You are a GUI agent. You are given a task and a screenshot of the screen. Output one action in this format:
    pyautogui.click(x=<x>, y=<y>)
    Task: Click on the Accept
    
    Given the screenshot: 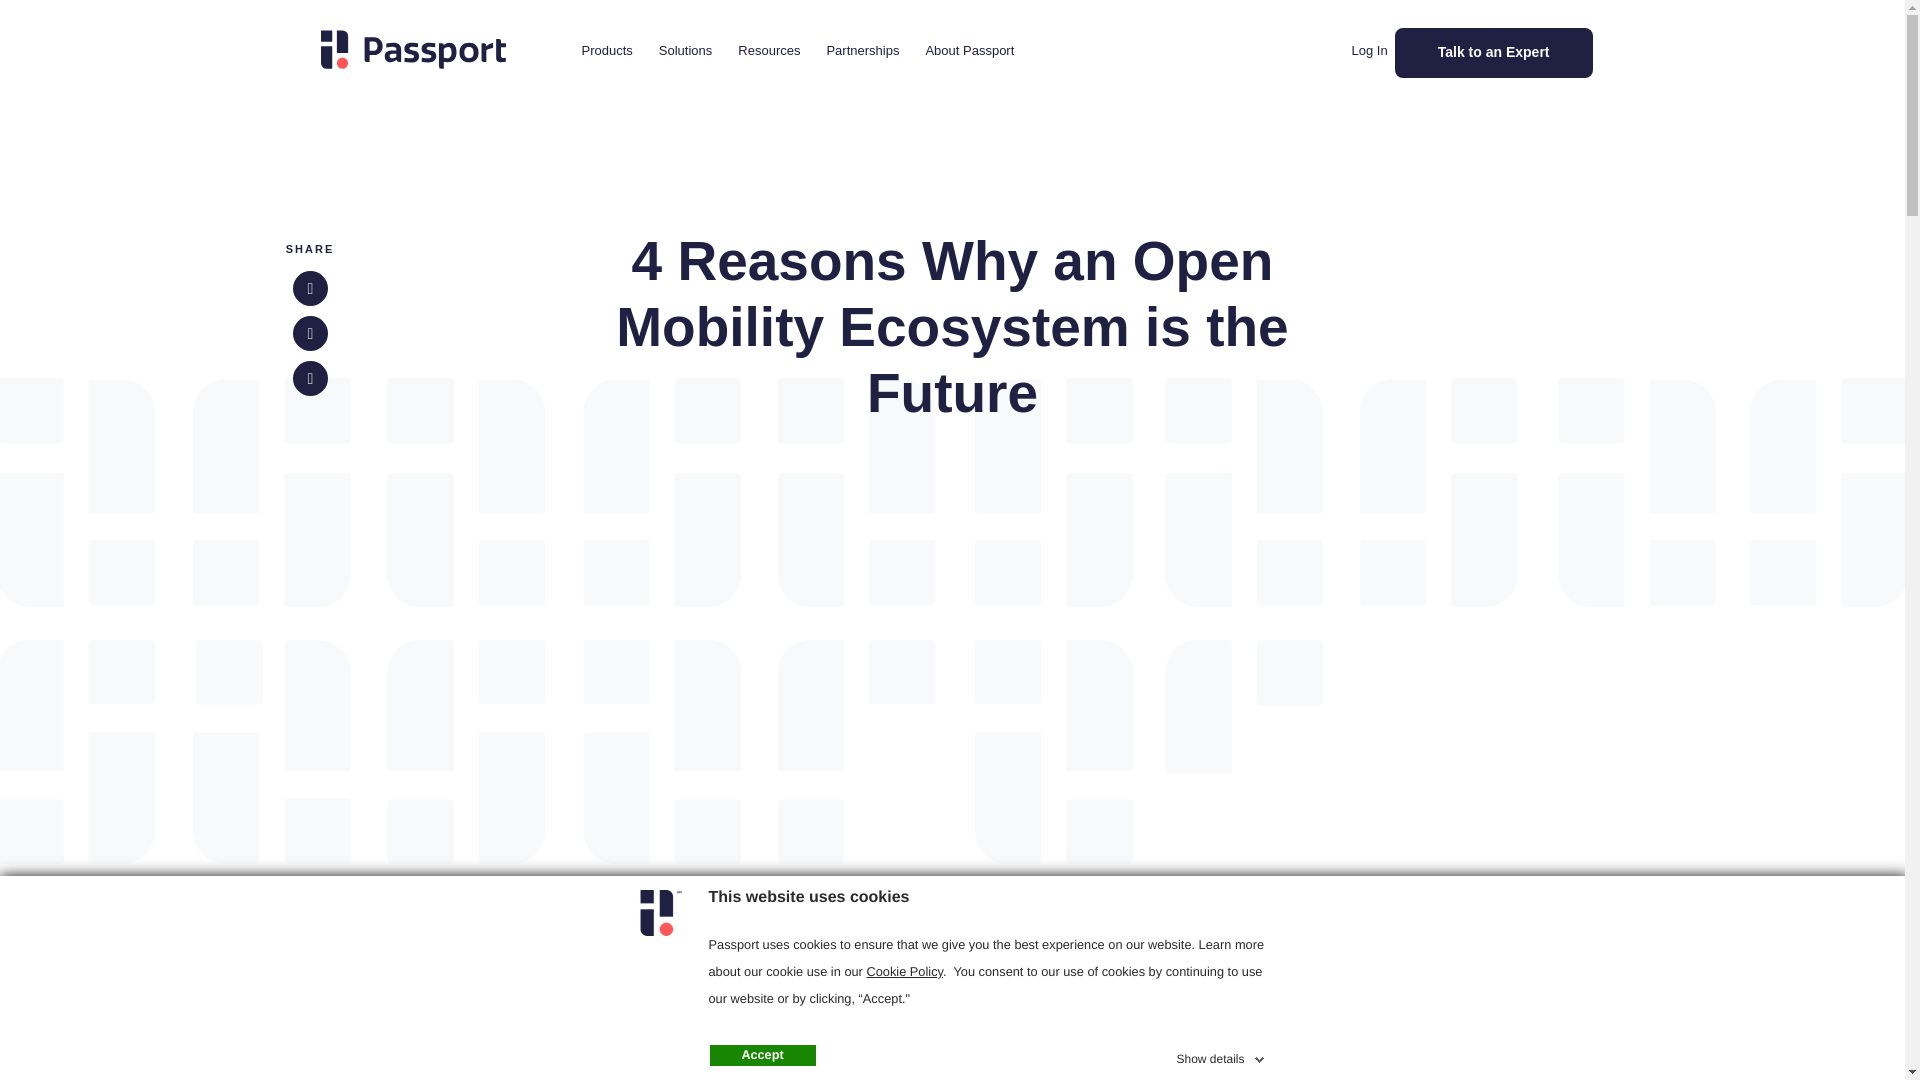 What is the action you would take?
    pyautogui.click(x=763, y=1056)
    